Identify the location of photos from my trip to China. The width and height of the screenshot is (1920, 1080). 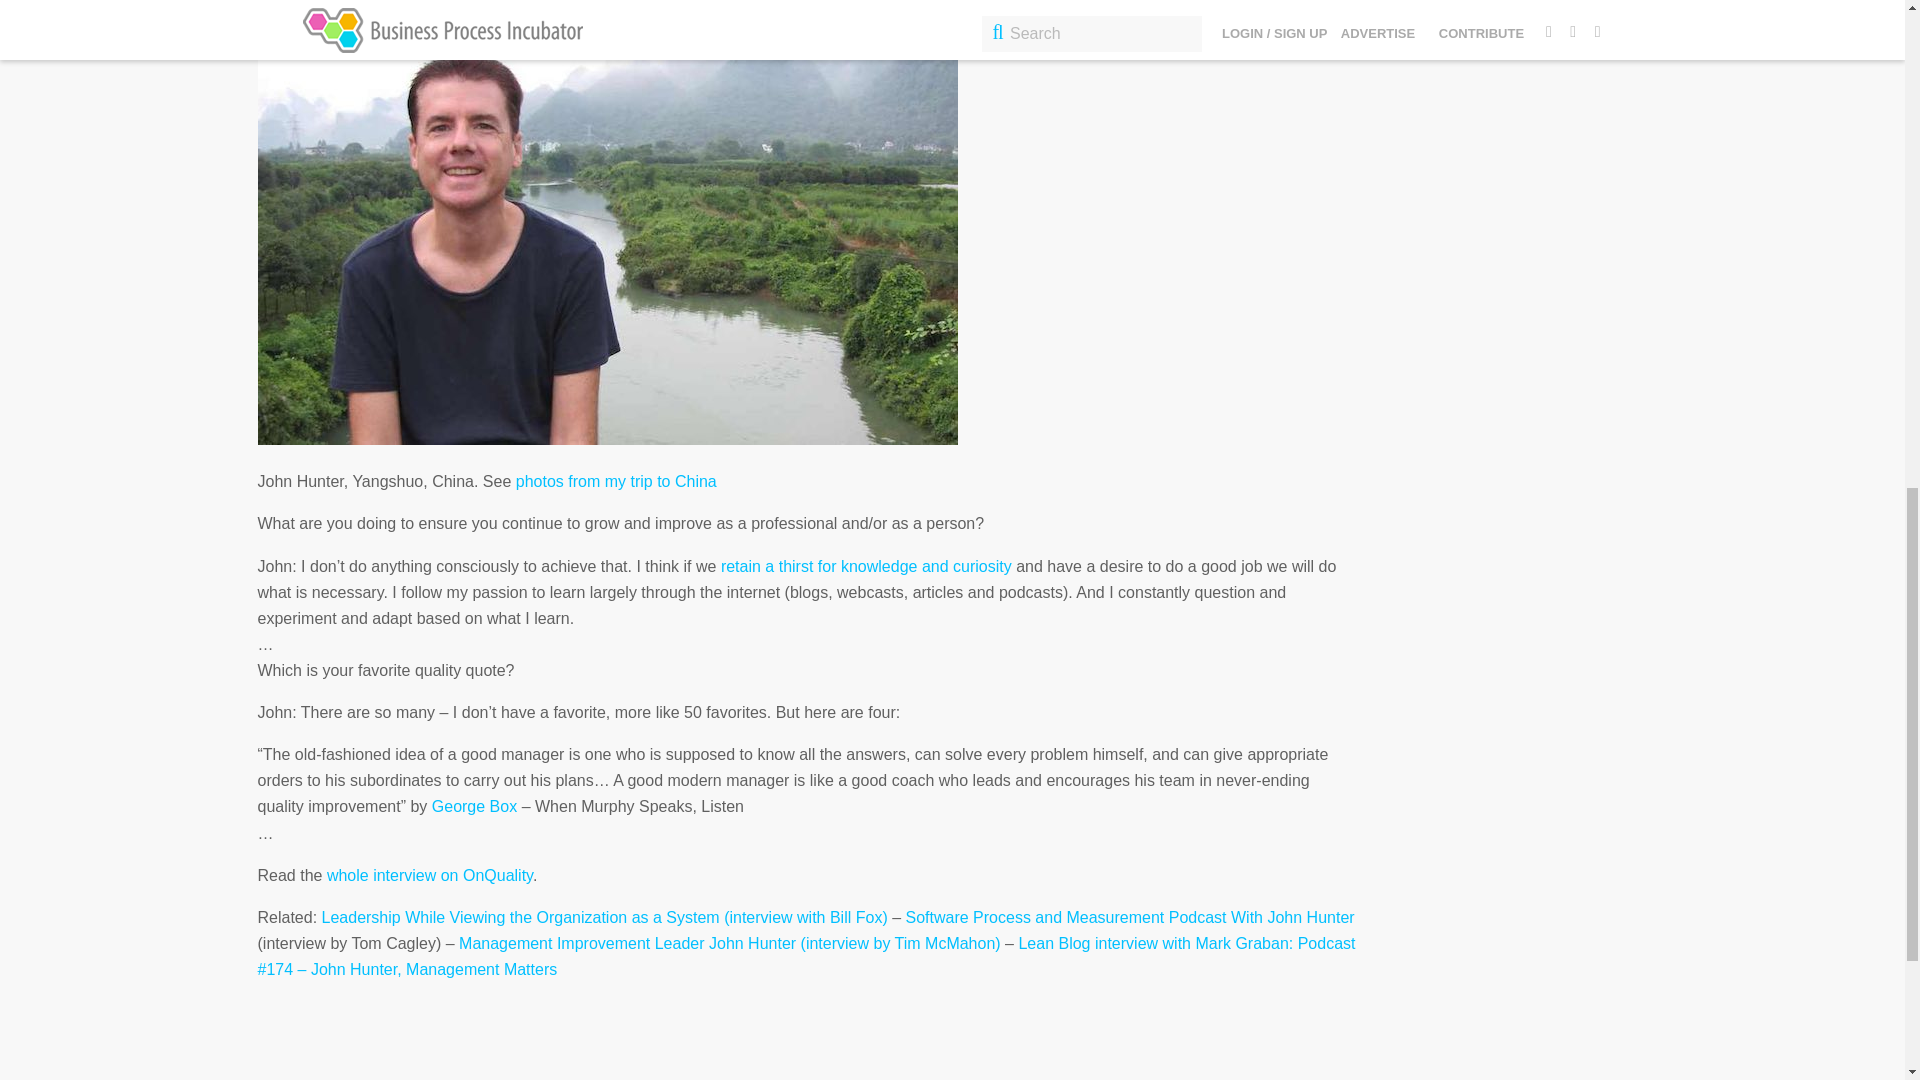
(616, 482).